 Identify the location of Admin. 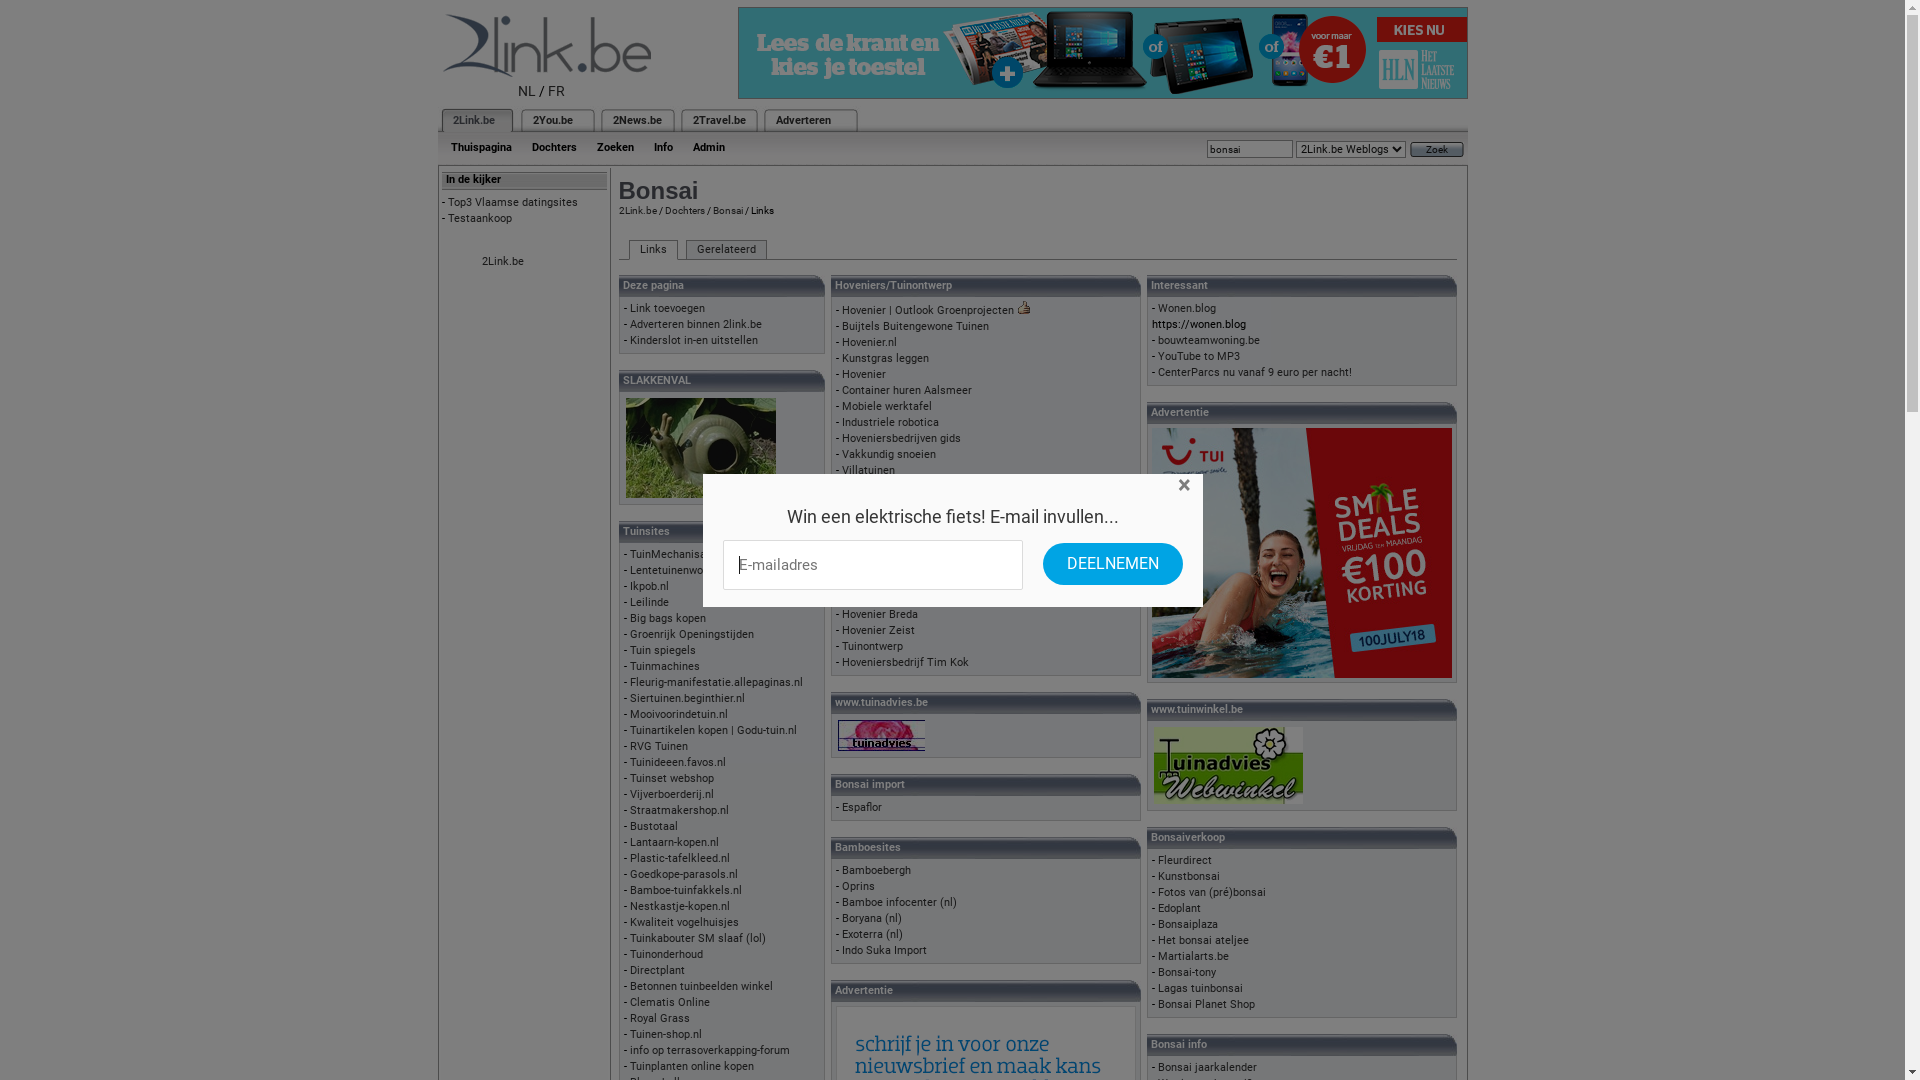
(708, 148).